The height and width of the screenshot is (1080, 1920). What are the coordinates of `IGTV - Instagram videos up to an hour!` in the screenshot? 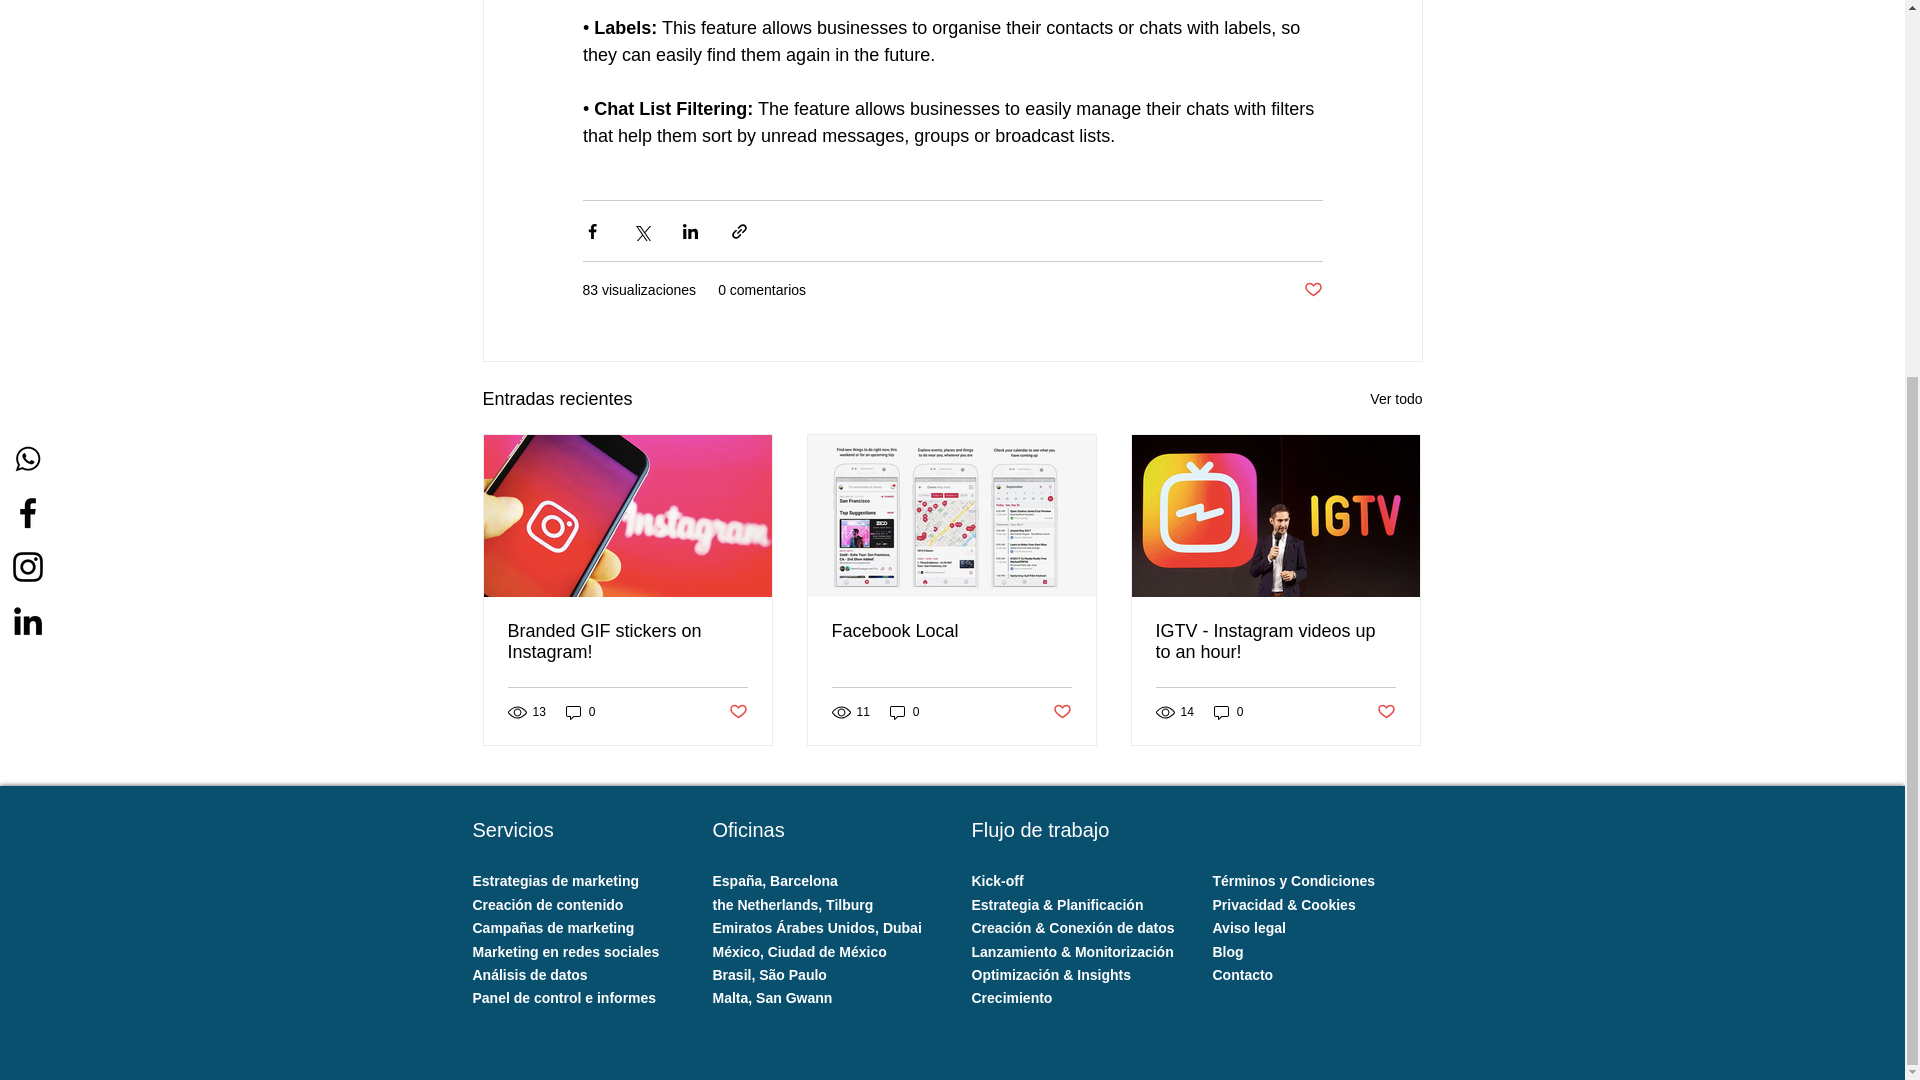 It's located at (1275, 642).